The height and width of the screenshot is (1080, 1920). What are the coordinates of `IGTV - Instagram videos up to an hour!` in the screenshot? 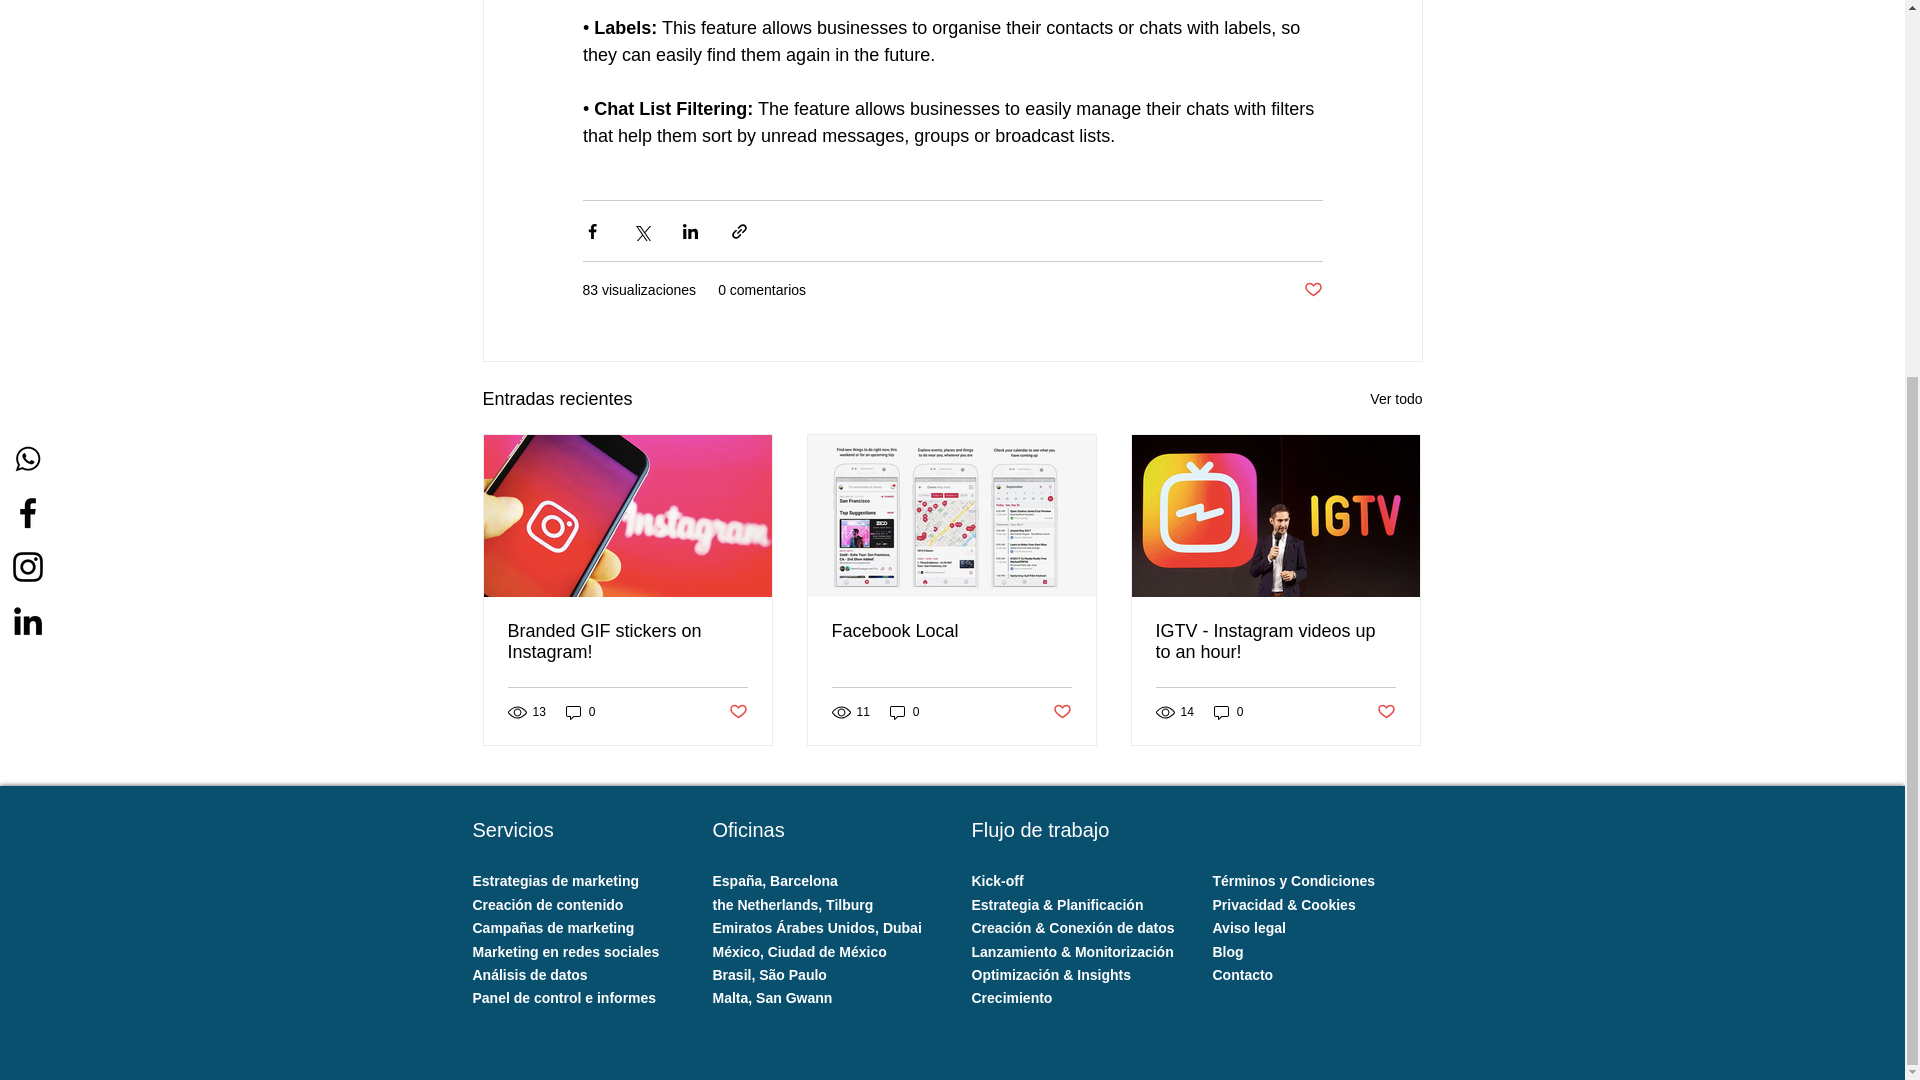 It's located at (1275, 642).